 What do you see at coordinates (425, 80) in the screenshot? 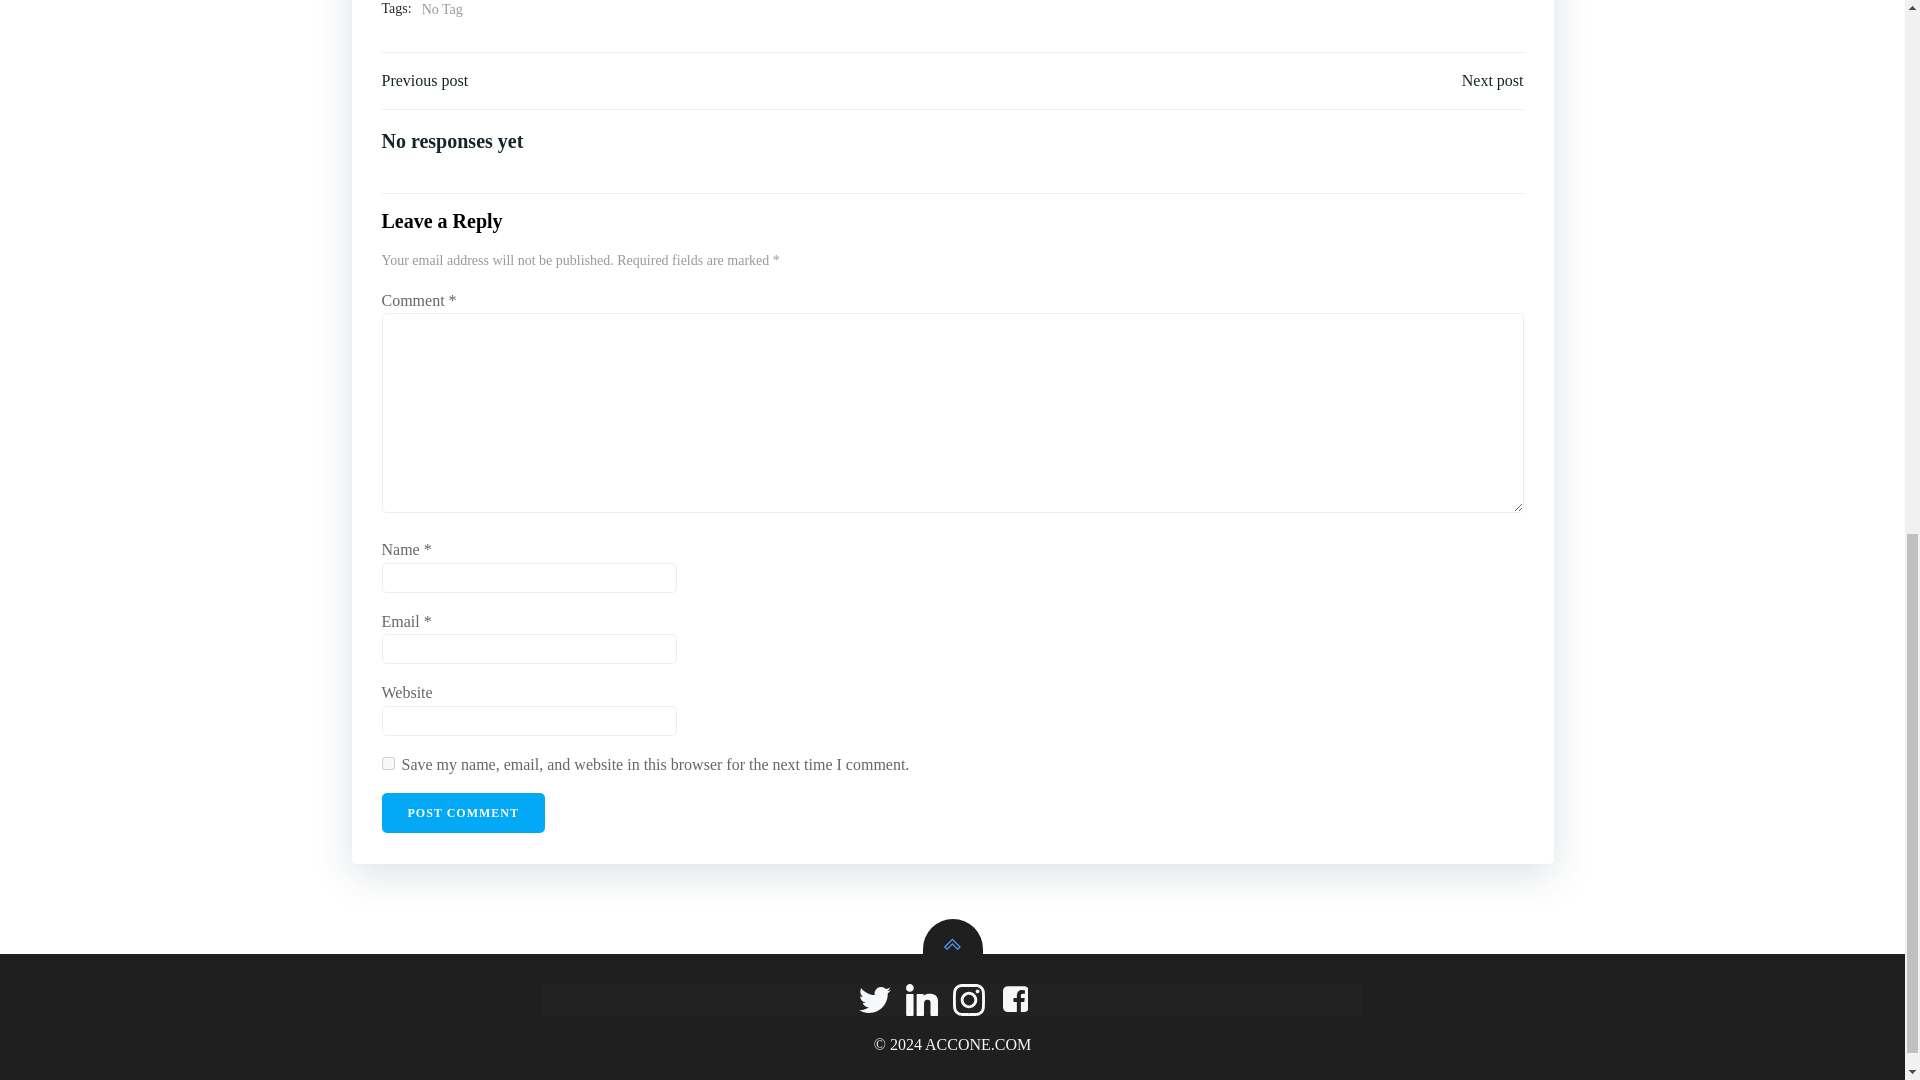
I see `Previous post` at bounding box center [425, 80].